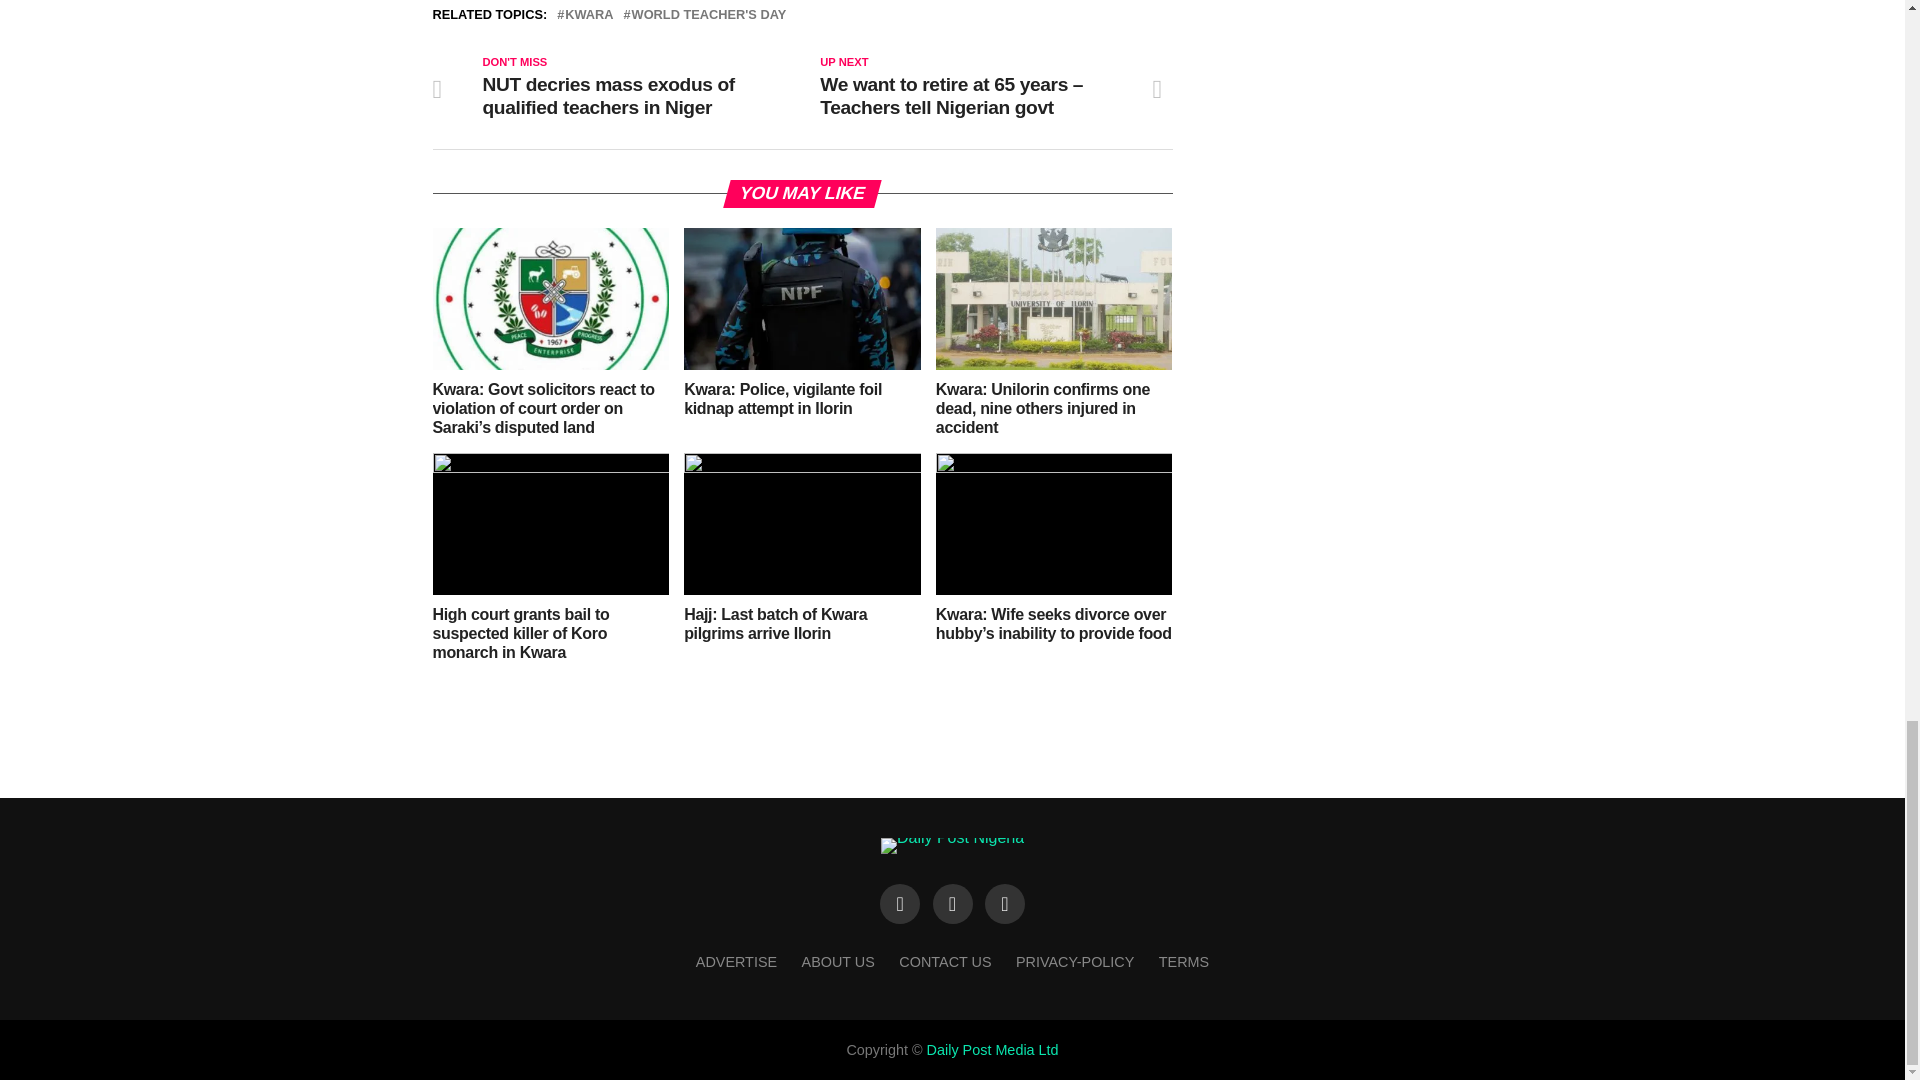 This screenshot has height=1080, width=1920. What do you see at coordinates (736, 961) in the screenshot?
I see `ADVERTISE` at bounding box center [736, 961].